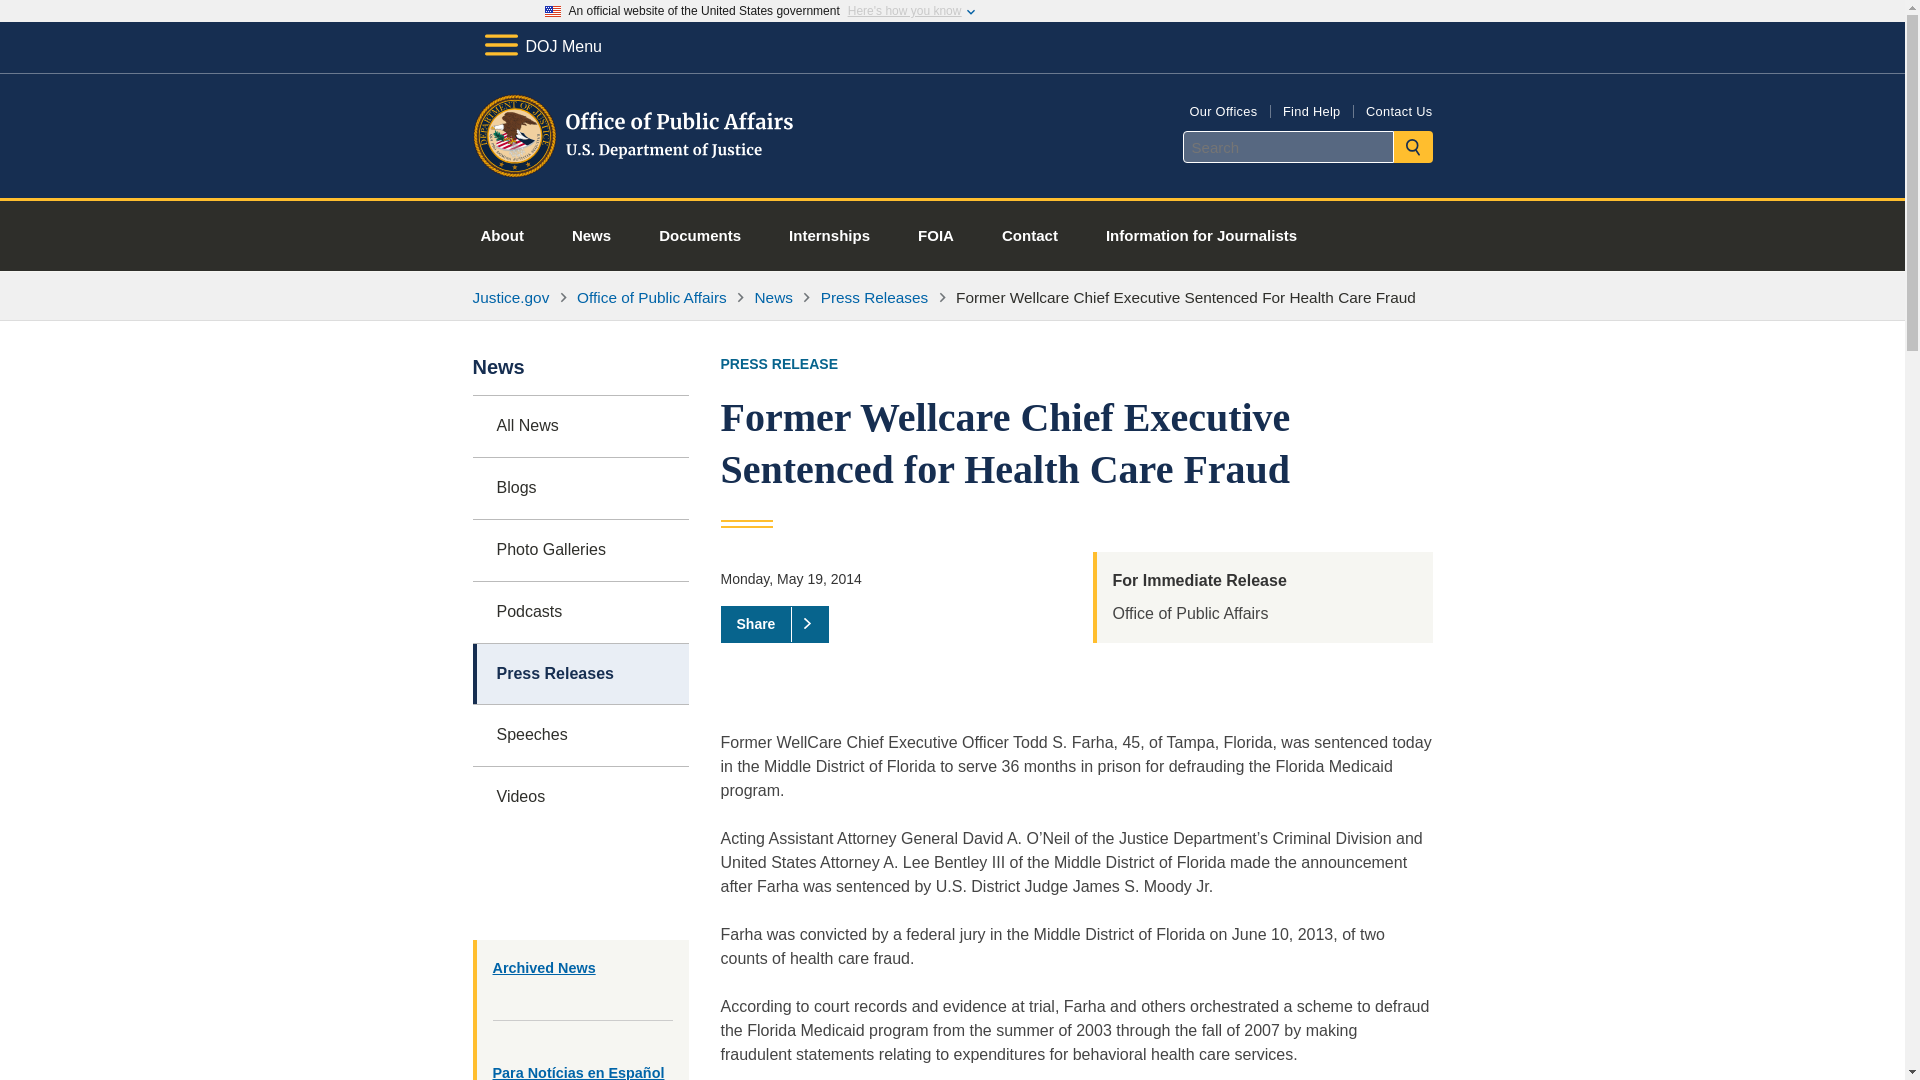 This screenshot has height=1080, width=1920. What do you see at coordinates (634, 174) in the screenshot?
I see `Home` at bounding box center [634, 174].